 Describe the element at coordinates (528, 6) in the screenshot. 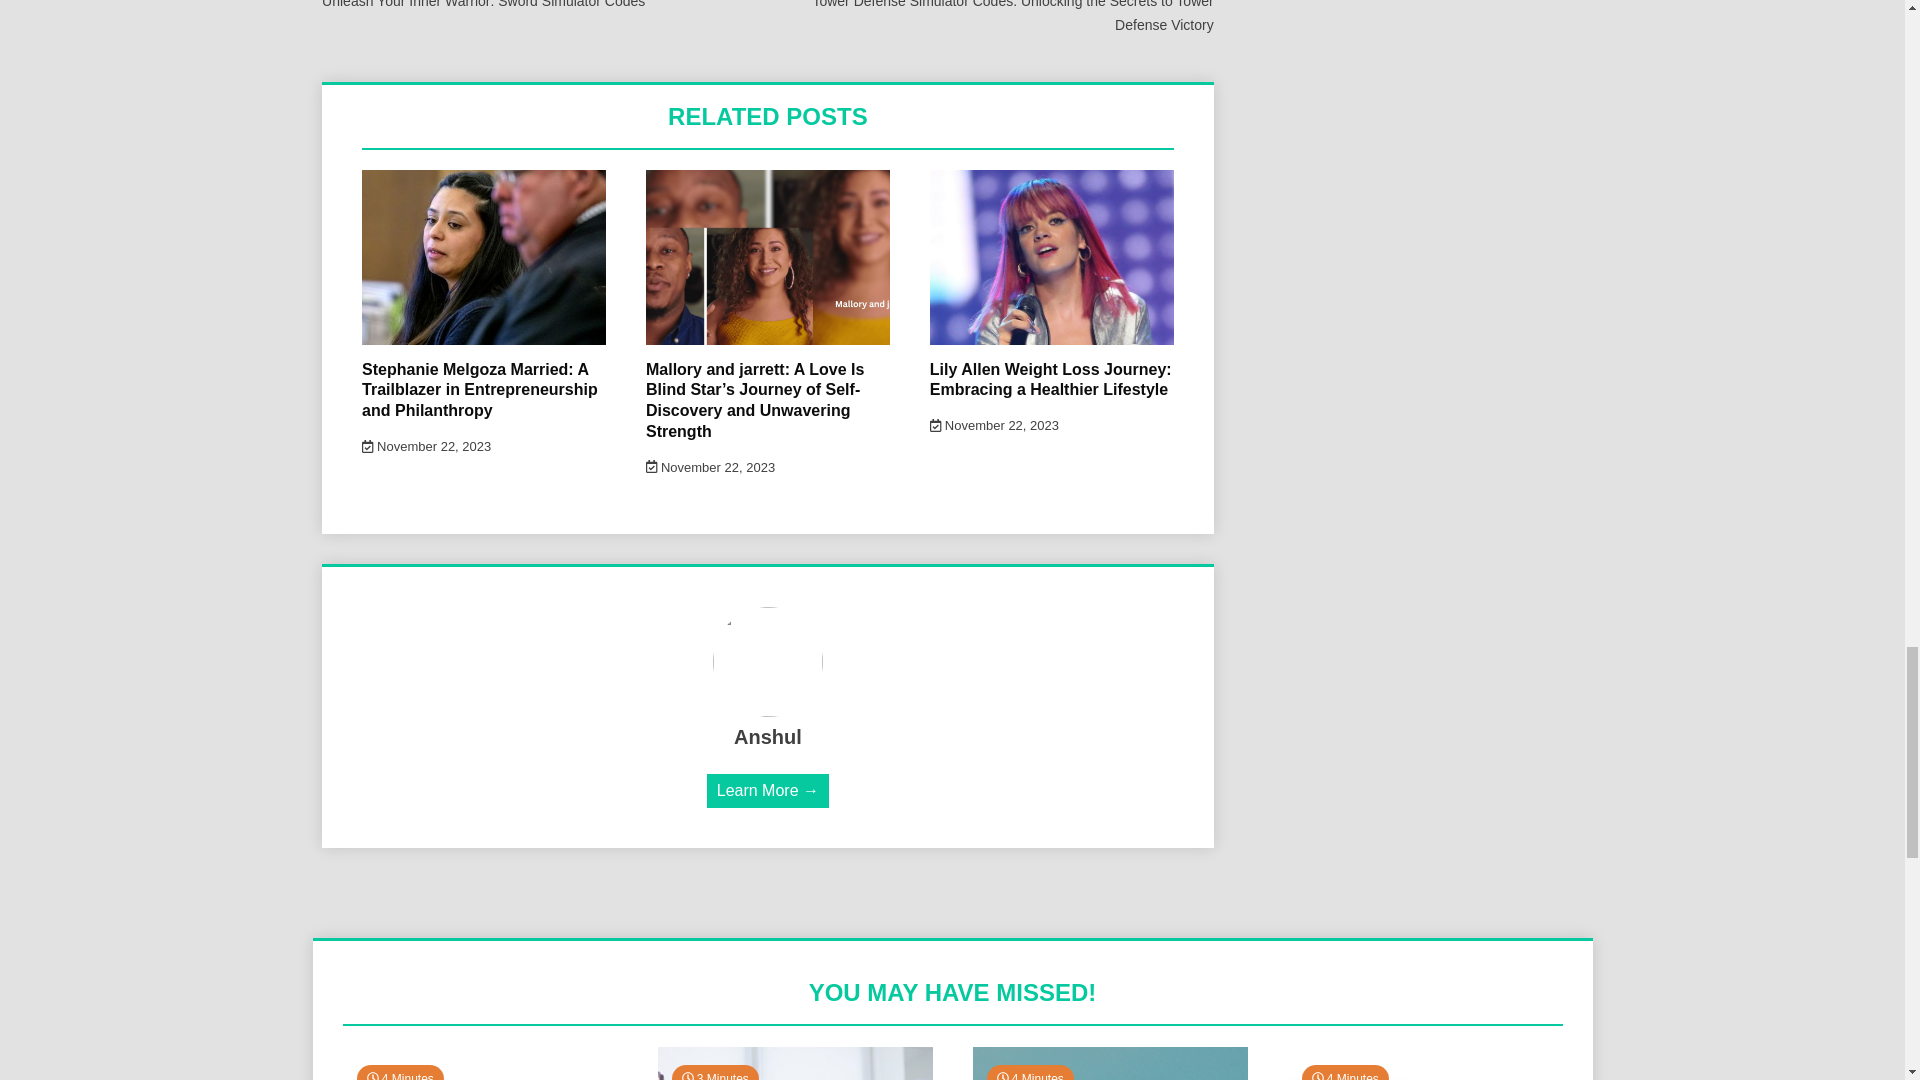

I see `Previous: Unleash Your Inner Warrior: Sword Simulator Codes` at that location.